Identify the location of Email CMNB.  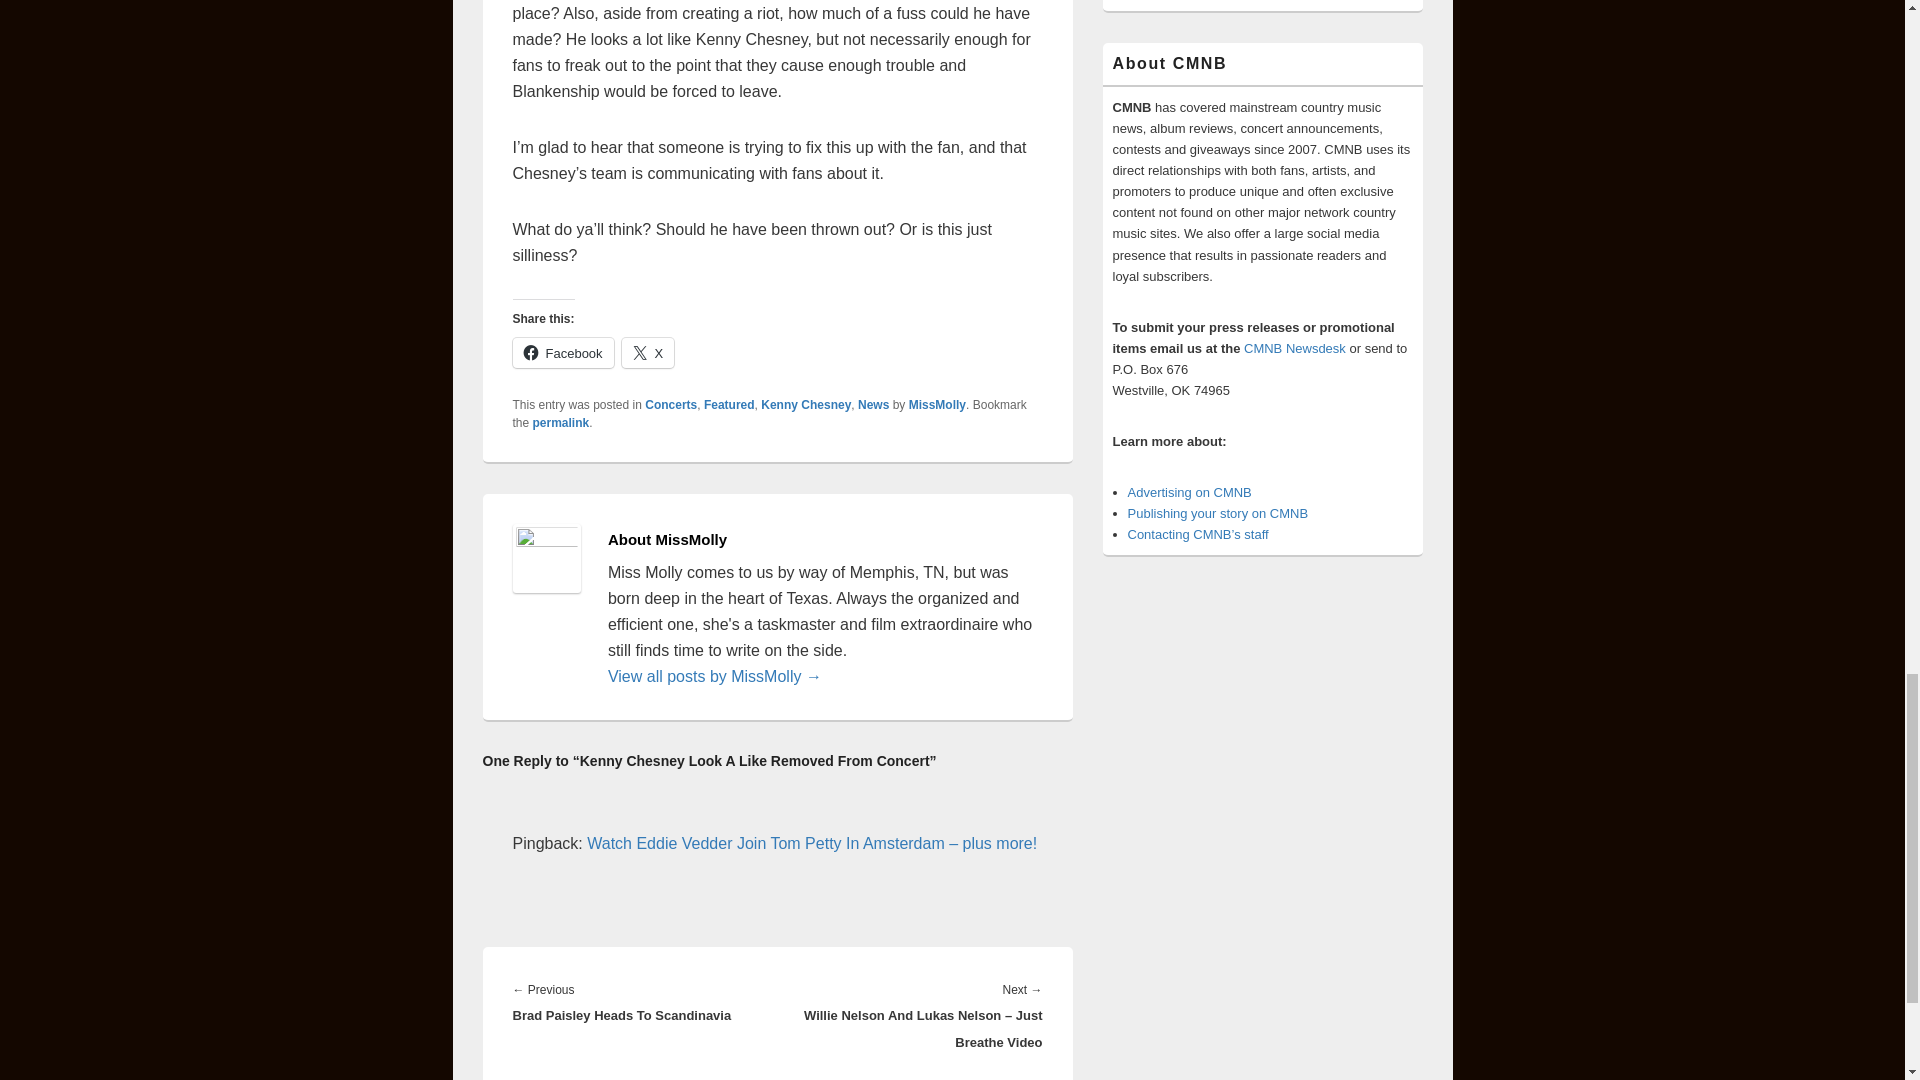
(1294, 348).